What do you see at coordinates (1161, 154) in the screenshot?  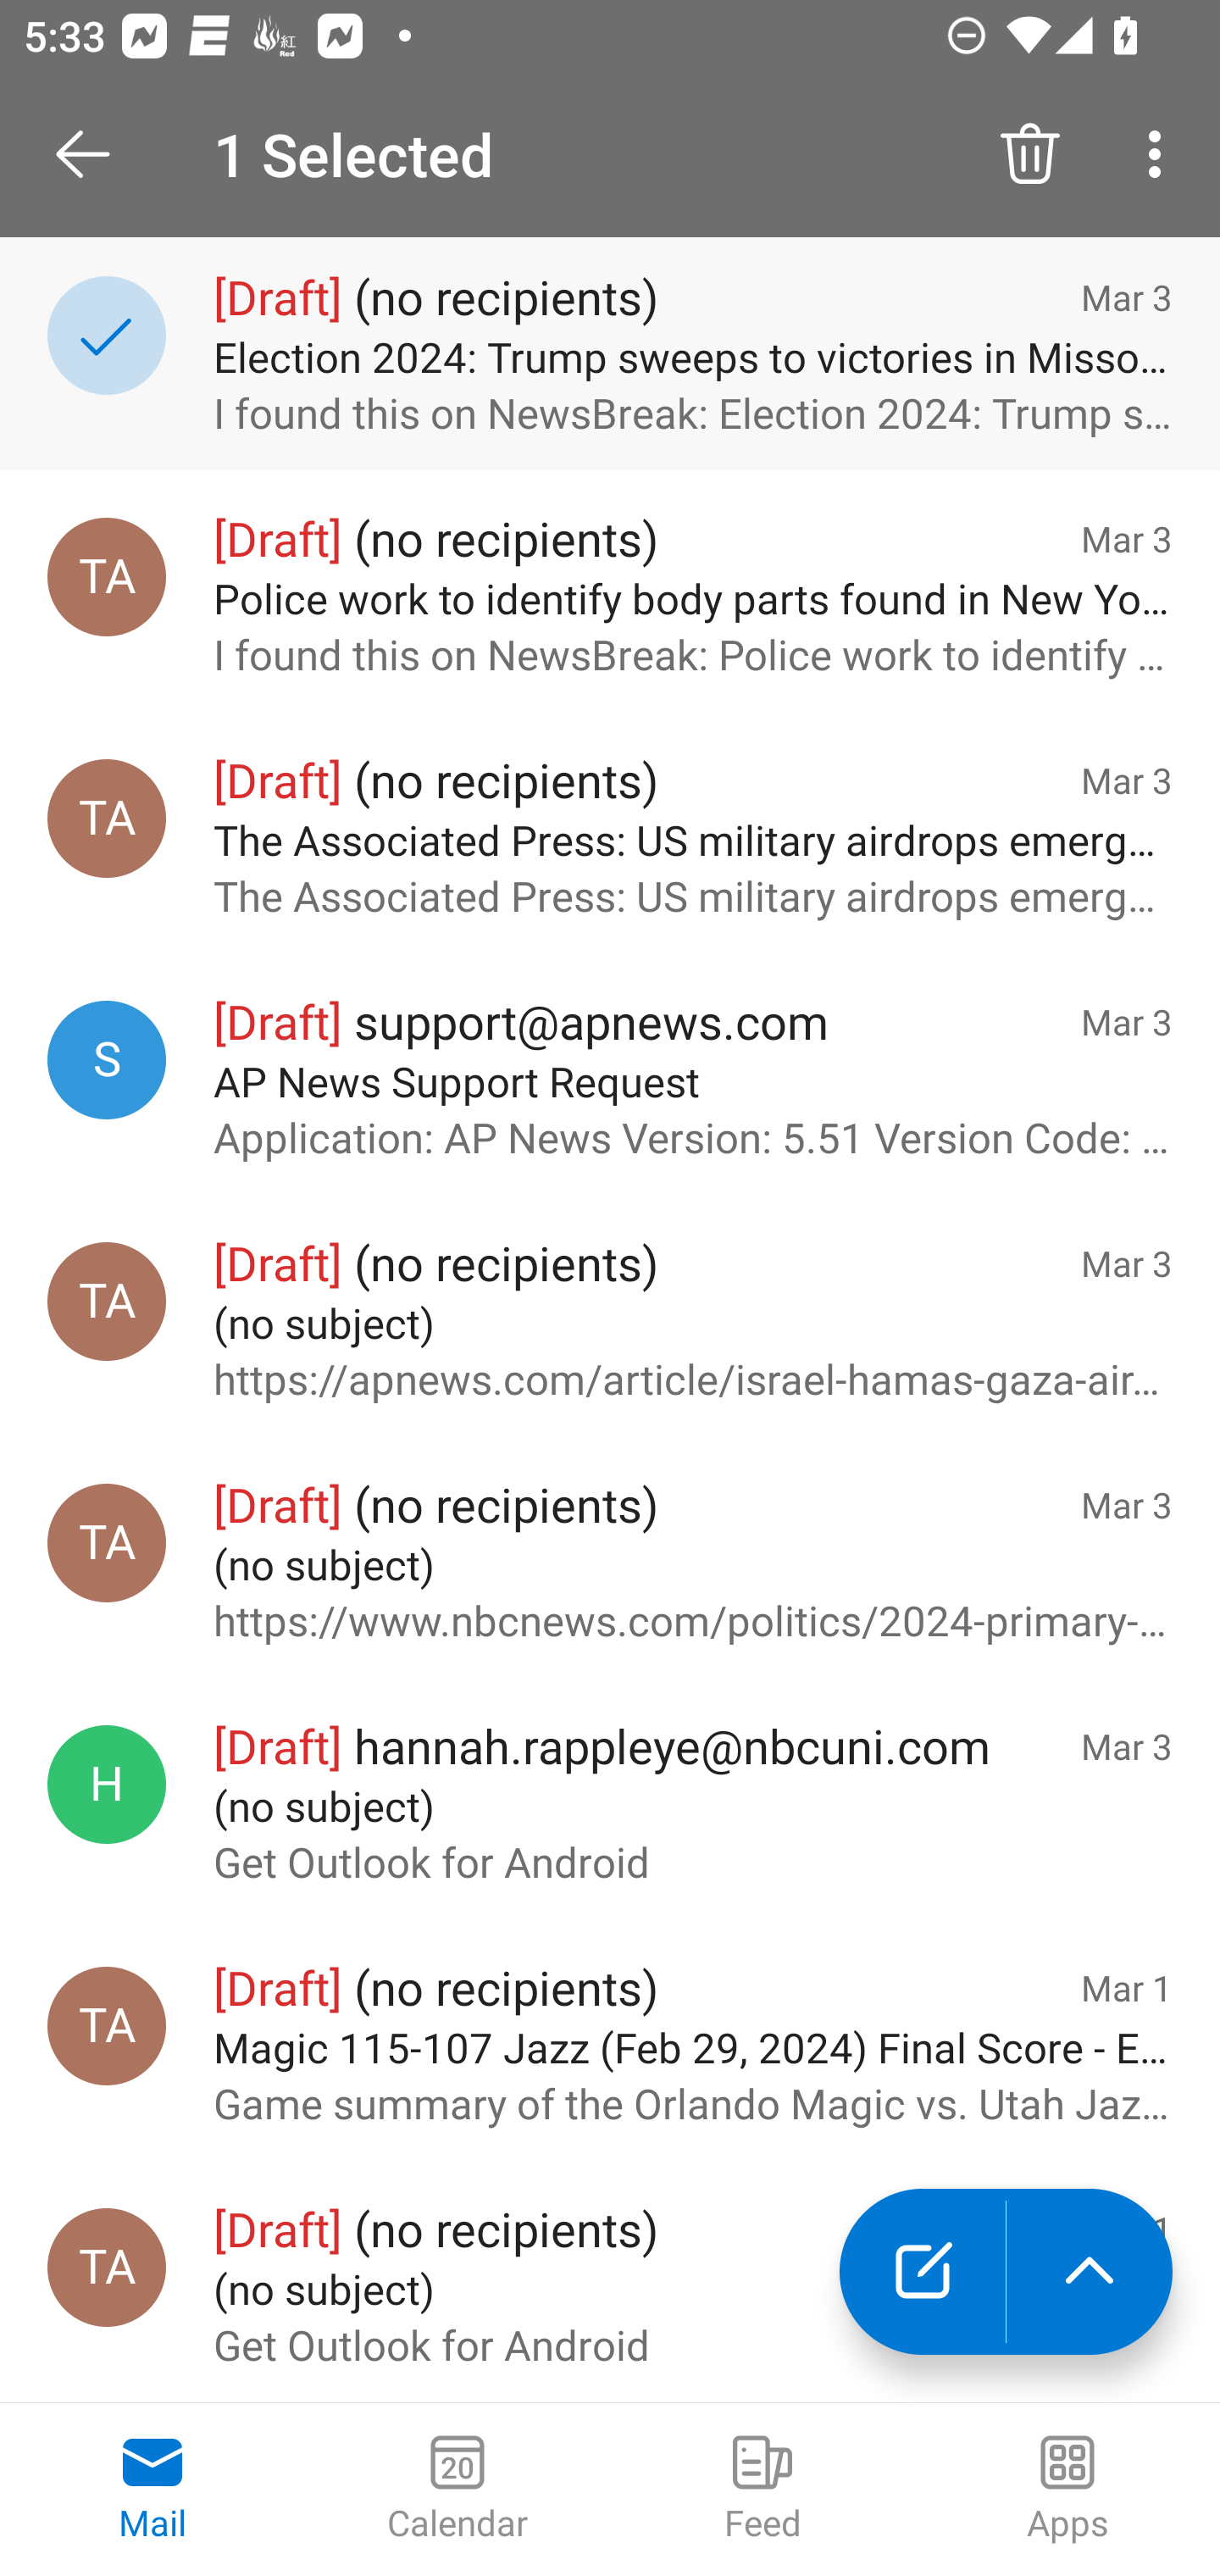 I see `More options` at bounding box center [1161, 154].